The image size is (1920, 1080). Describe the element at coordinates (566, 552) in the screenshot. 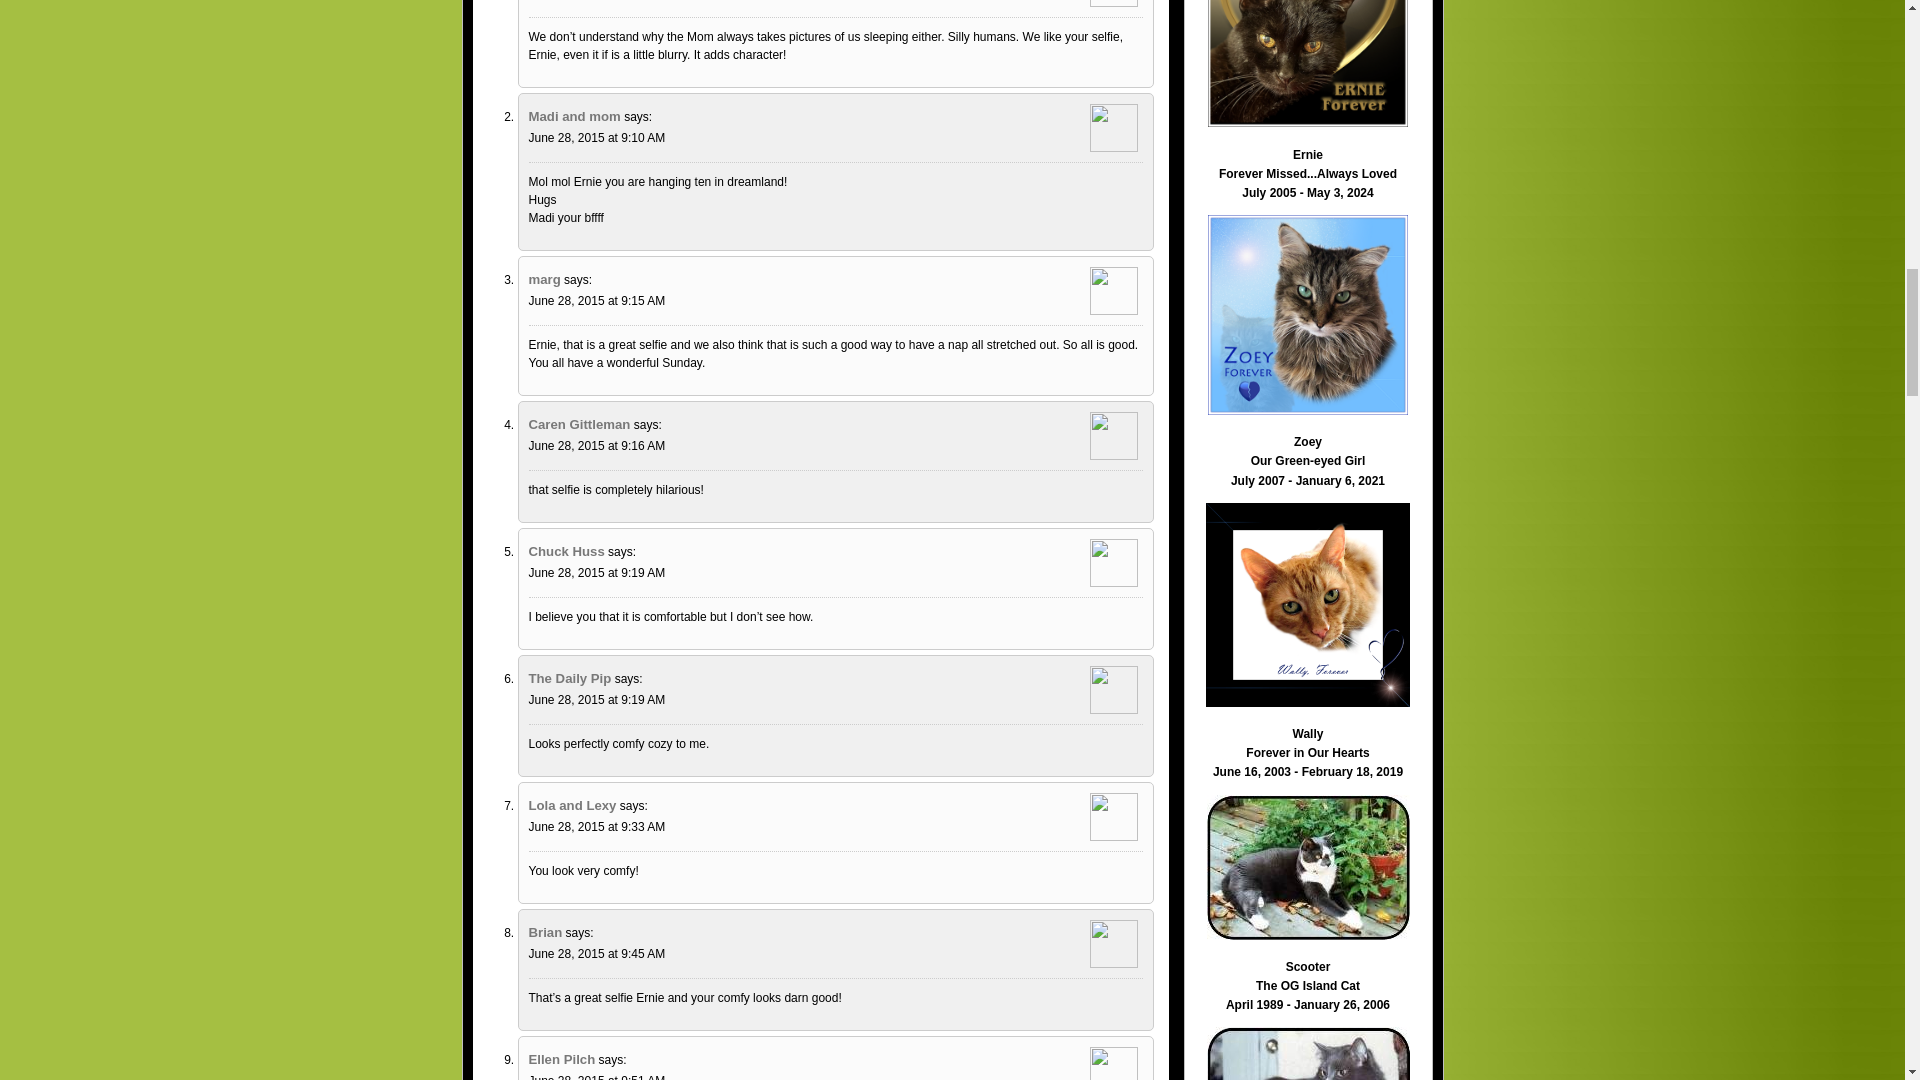

I see `Chuck Huss` at that location.